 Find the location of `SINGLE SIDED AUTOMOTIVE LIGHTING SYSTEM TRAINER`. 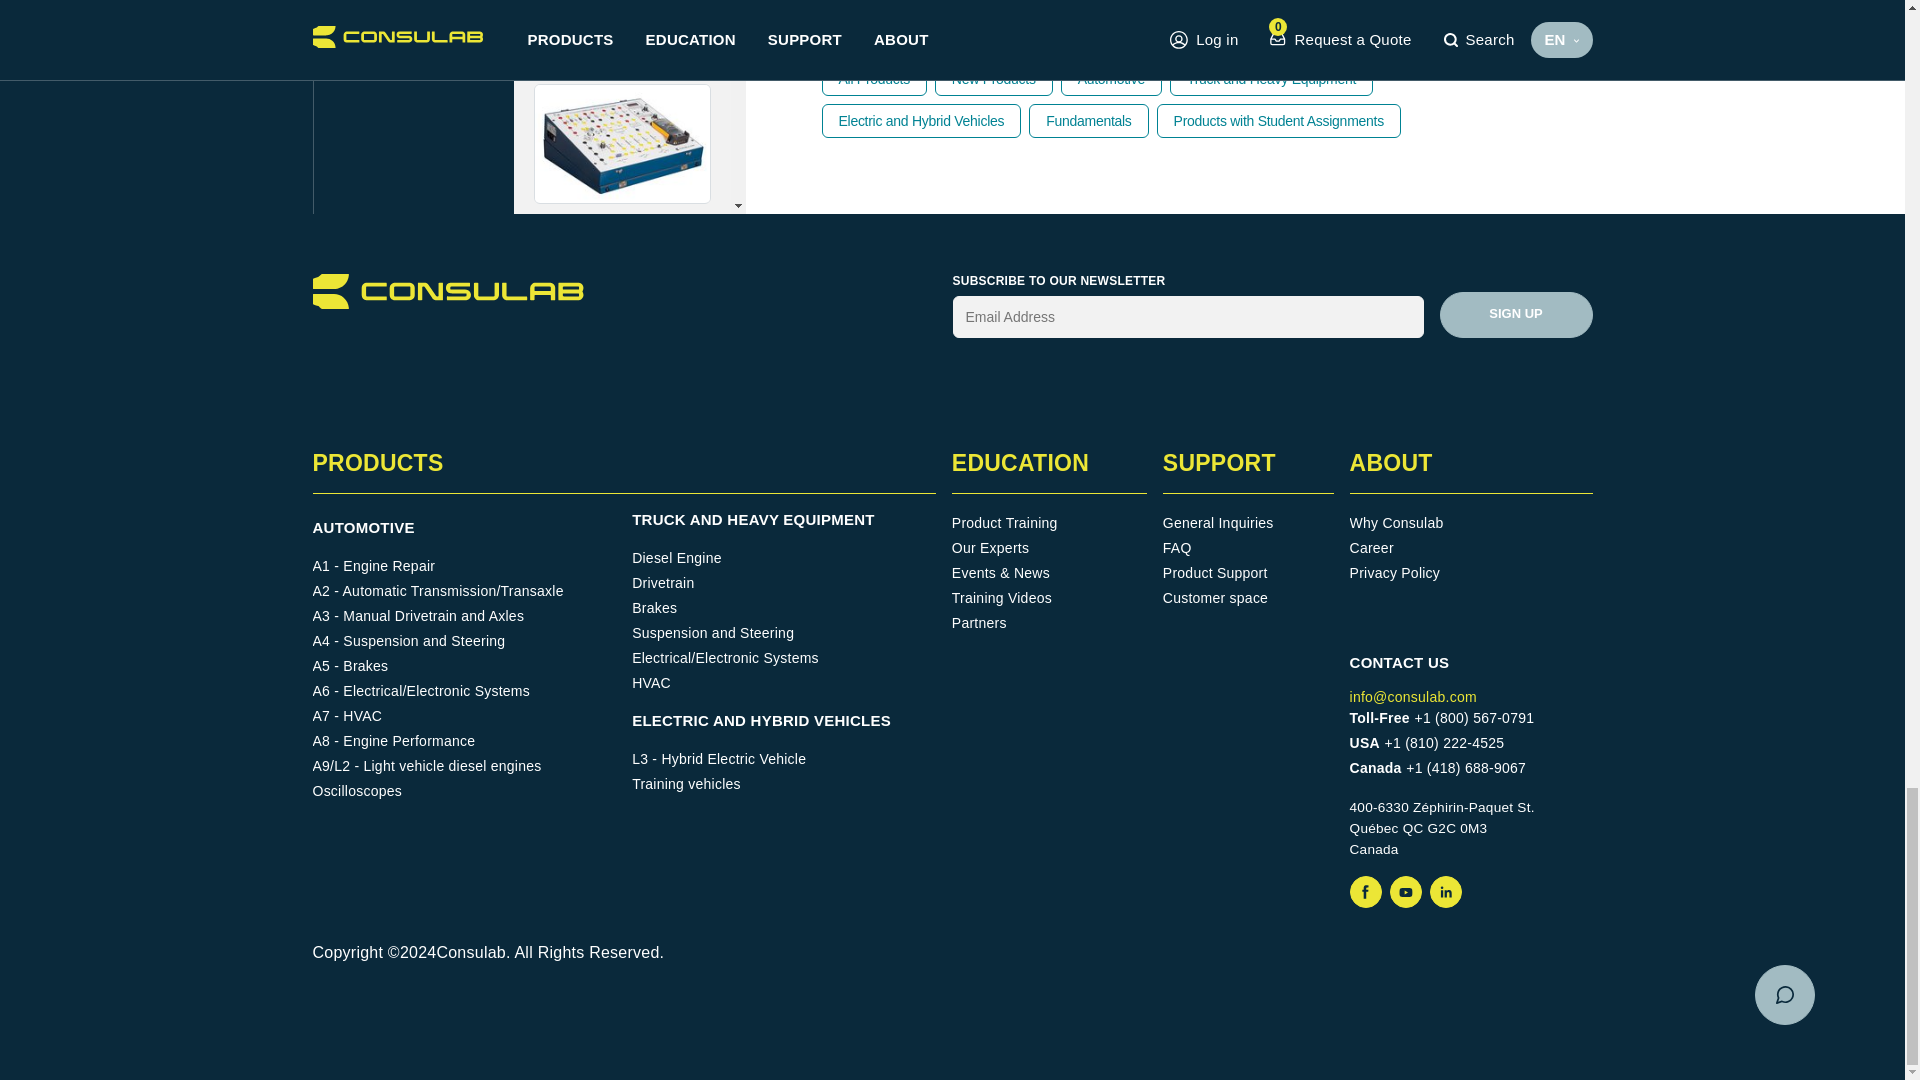

SINGLE SIDED AUTOMOTIVE LIGHTING SYSTEM TRAINER is located at coordinates (622, 982).